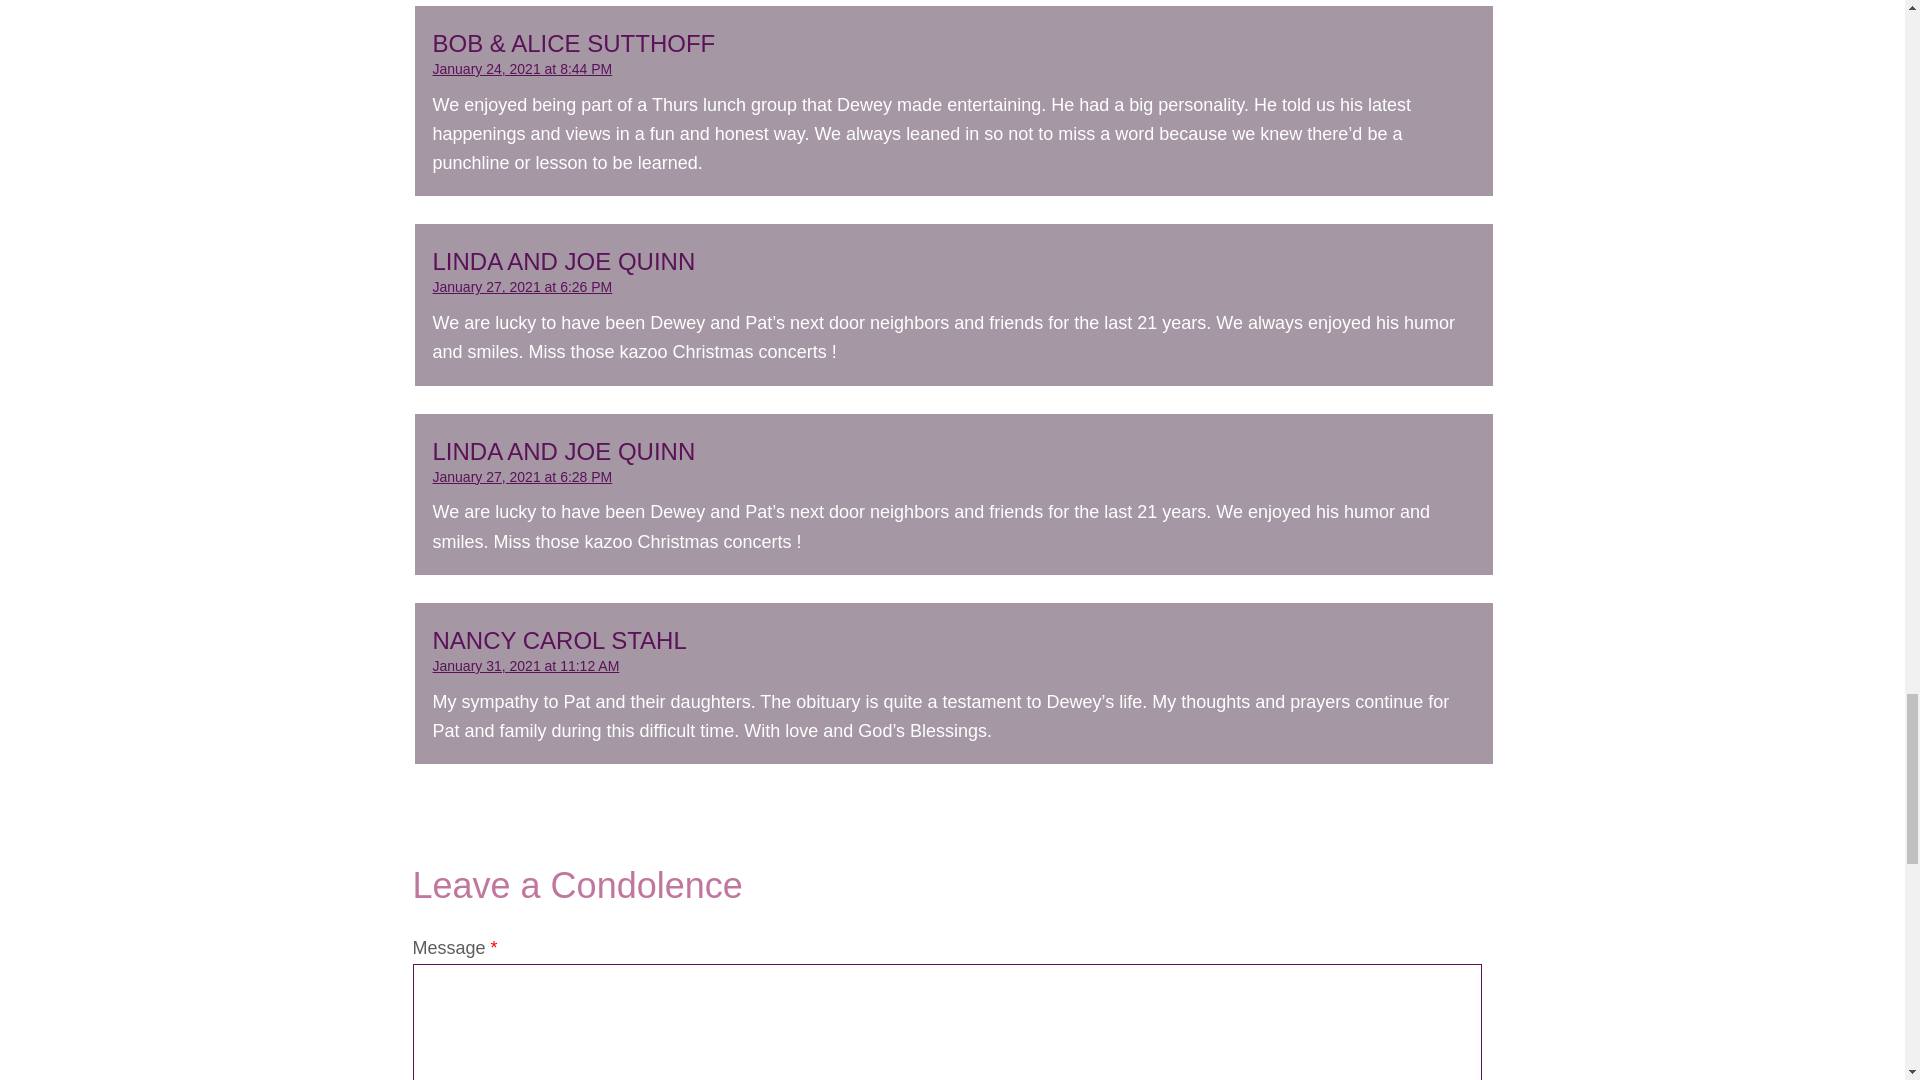 This screenshot has width=1920, height=1080. I want to click on January 31, 2021 at 11:12 AM, so click(525, 665).